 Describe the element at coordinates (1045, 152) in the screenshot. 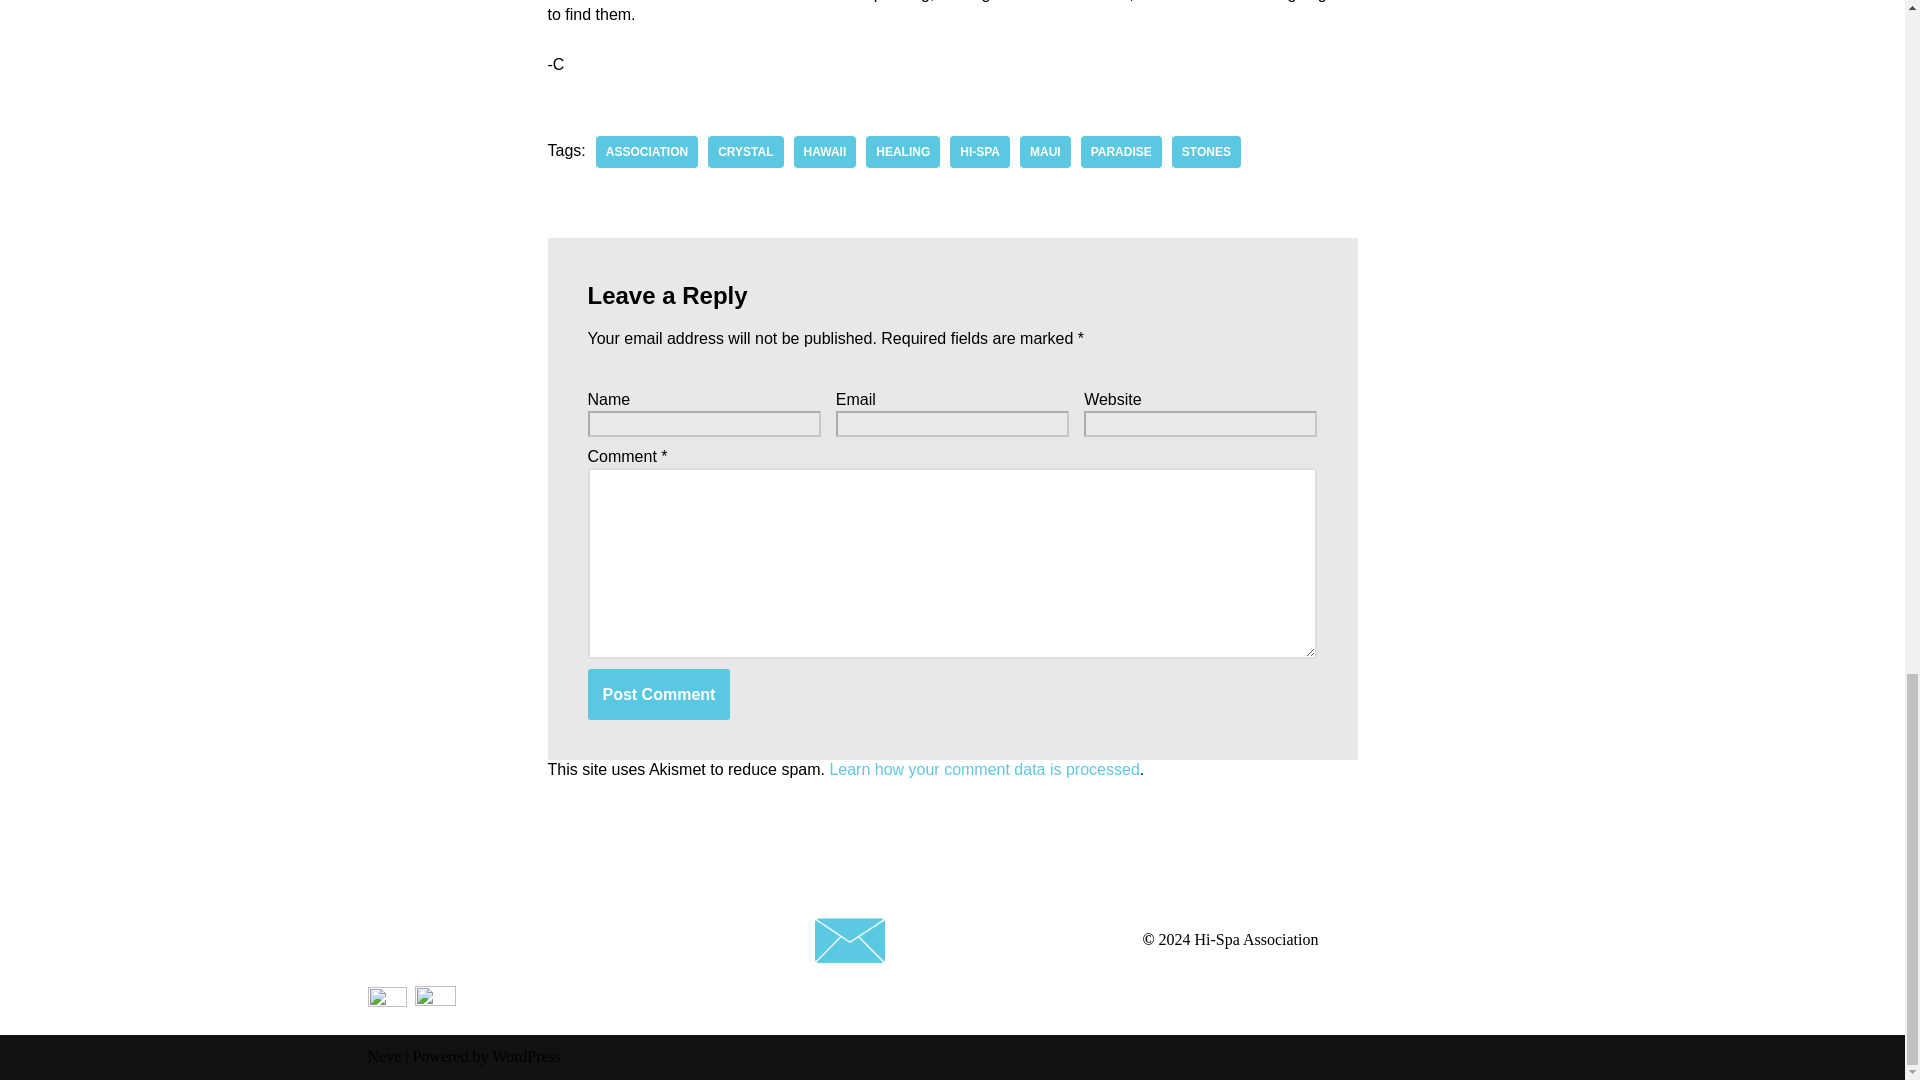

I see `maui` at that location.